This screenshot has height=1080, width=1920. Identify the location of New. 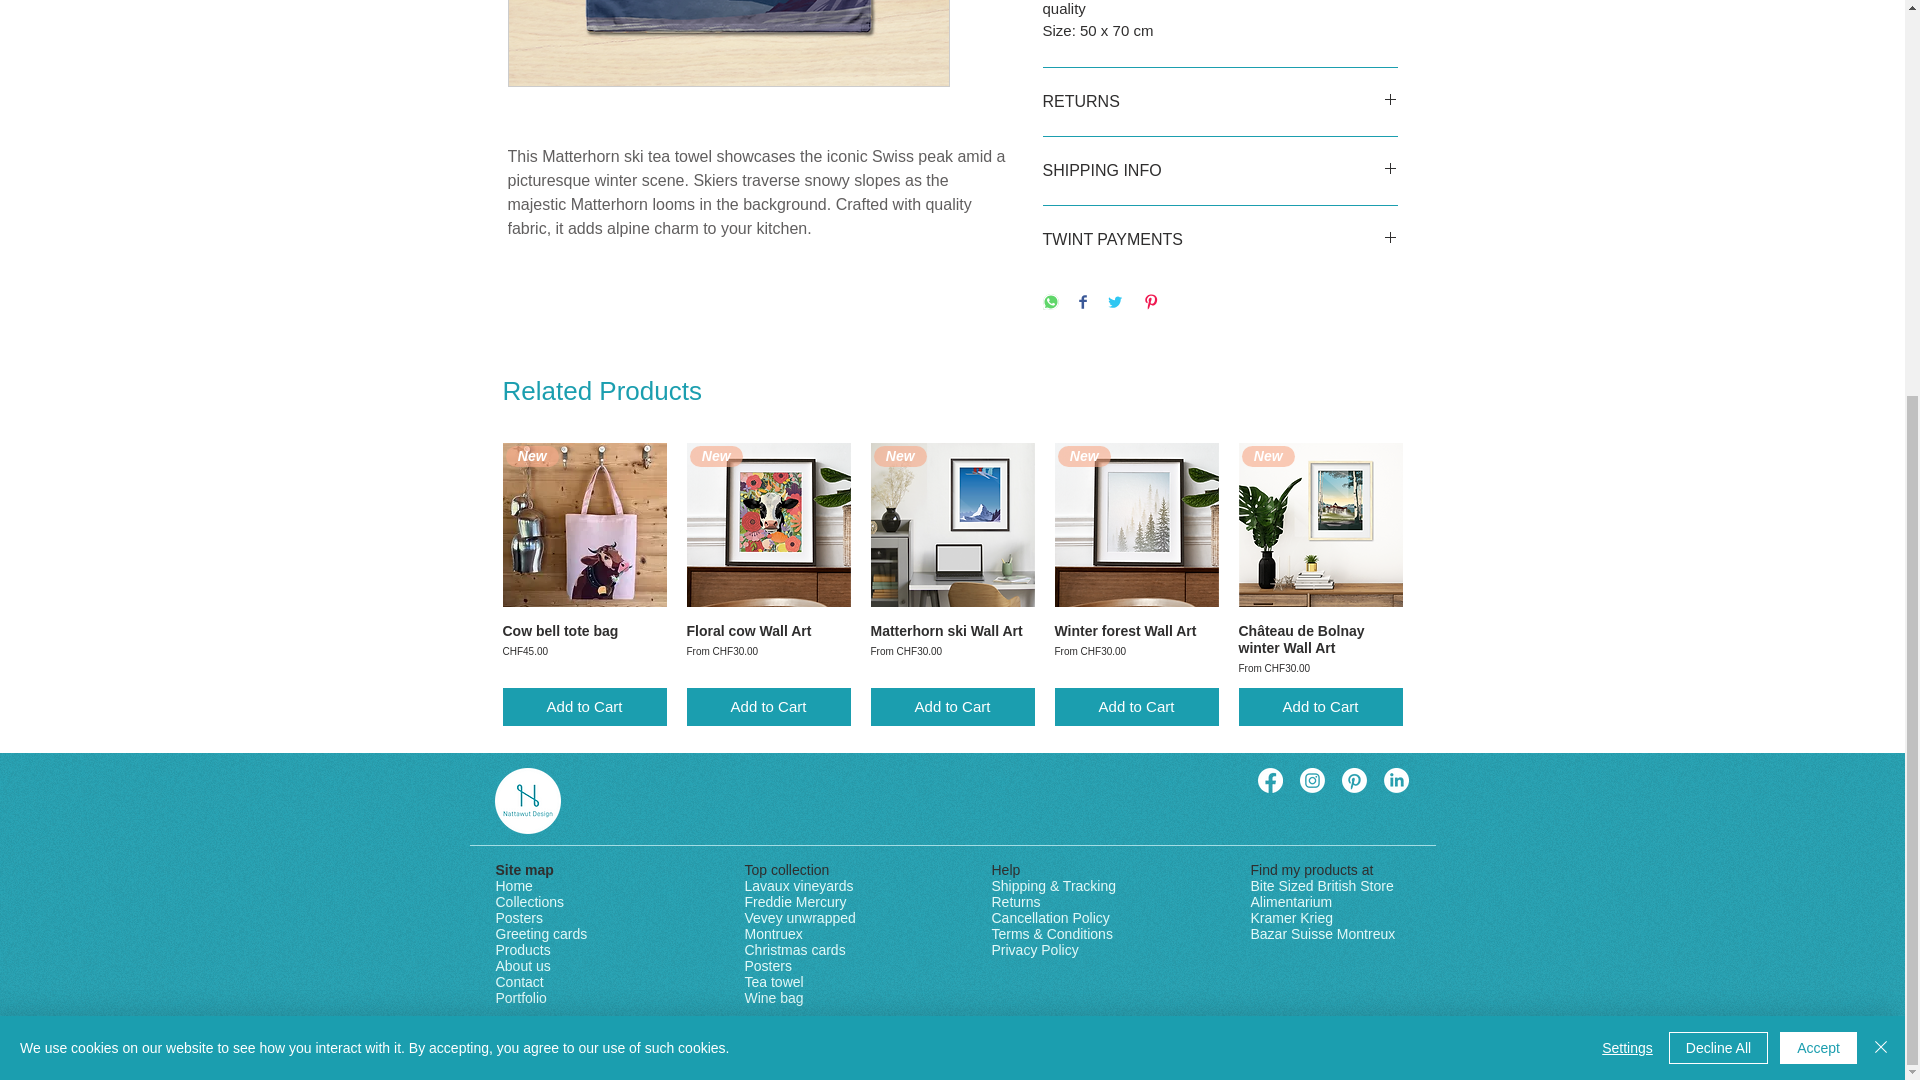
(952, 524).